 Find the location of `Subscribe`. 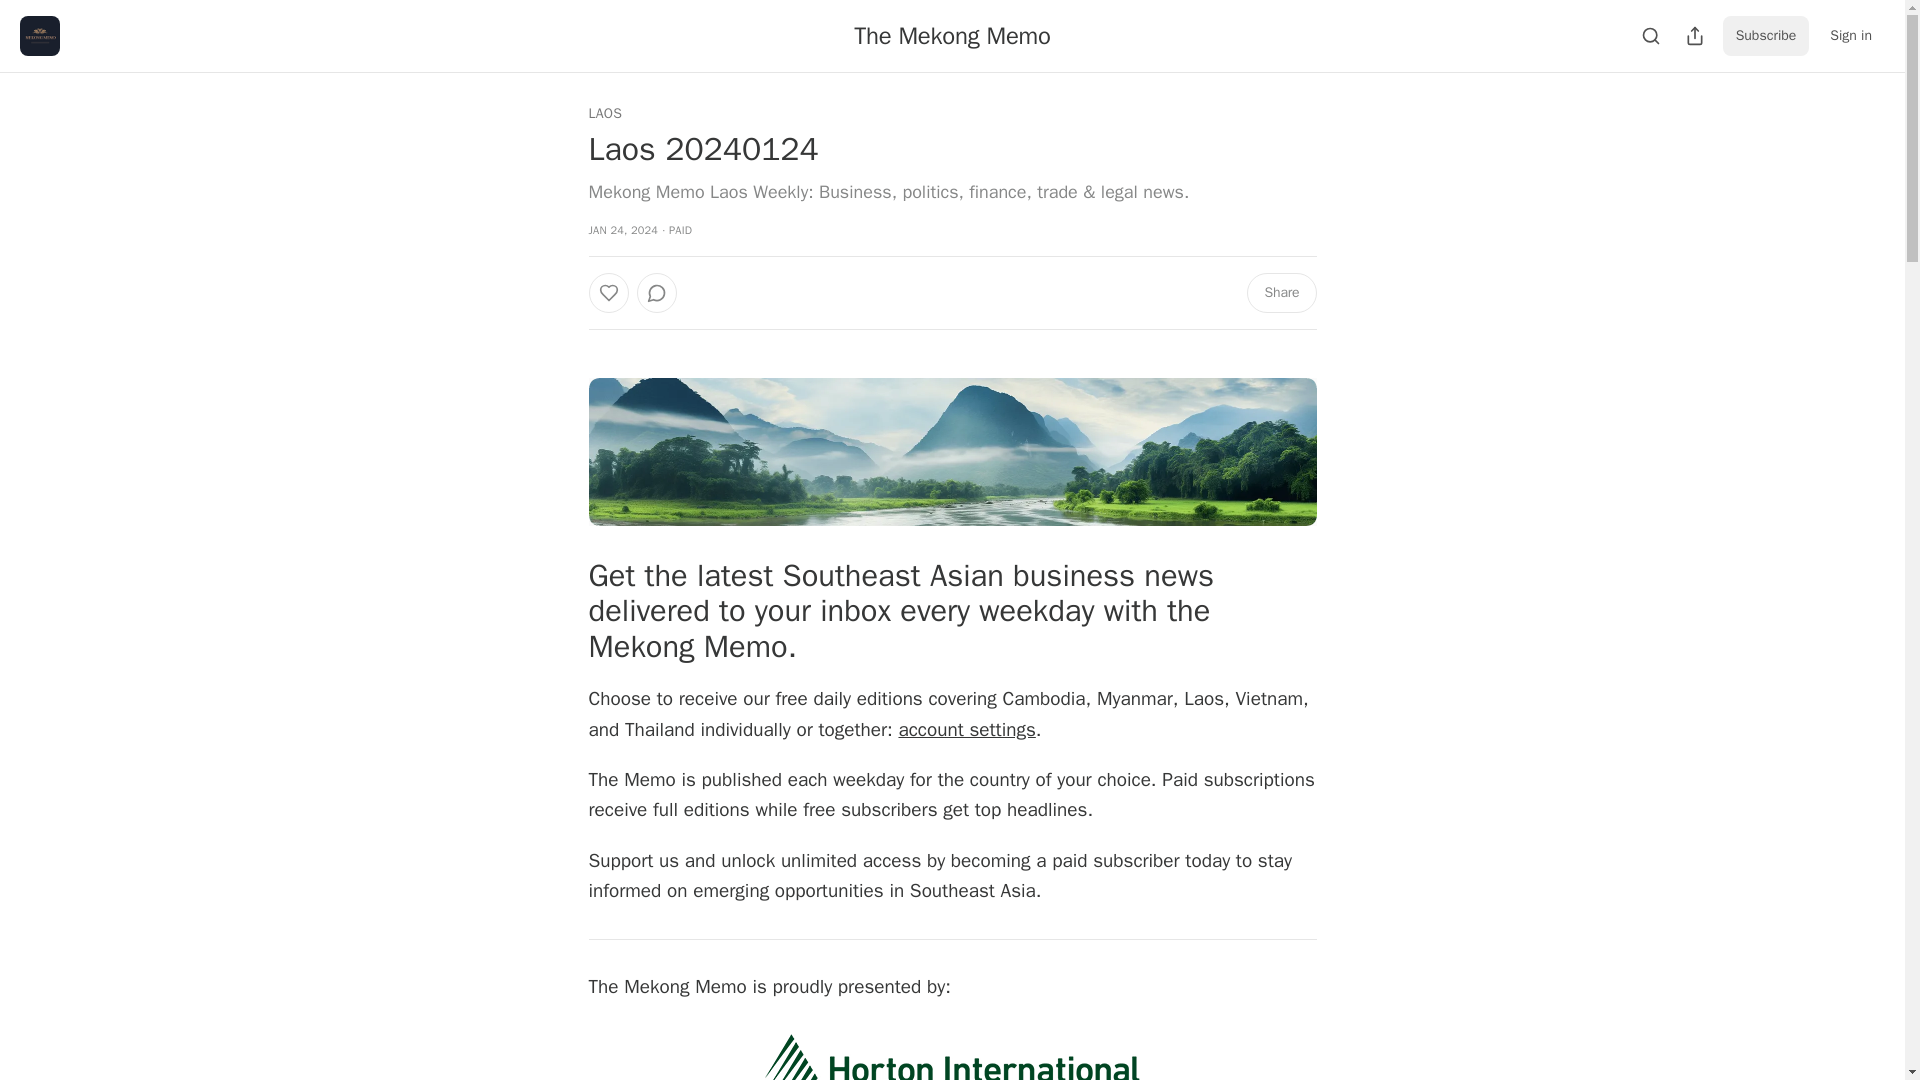

Subscribe is located at coordinates (1766, 36).